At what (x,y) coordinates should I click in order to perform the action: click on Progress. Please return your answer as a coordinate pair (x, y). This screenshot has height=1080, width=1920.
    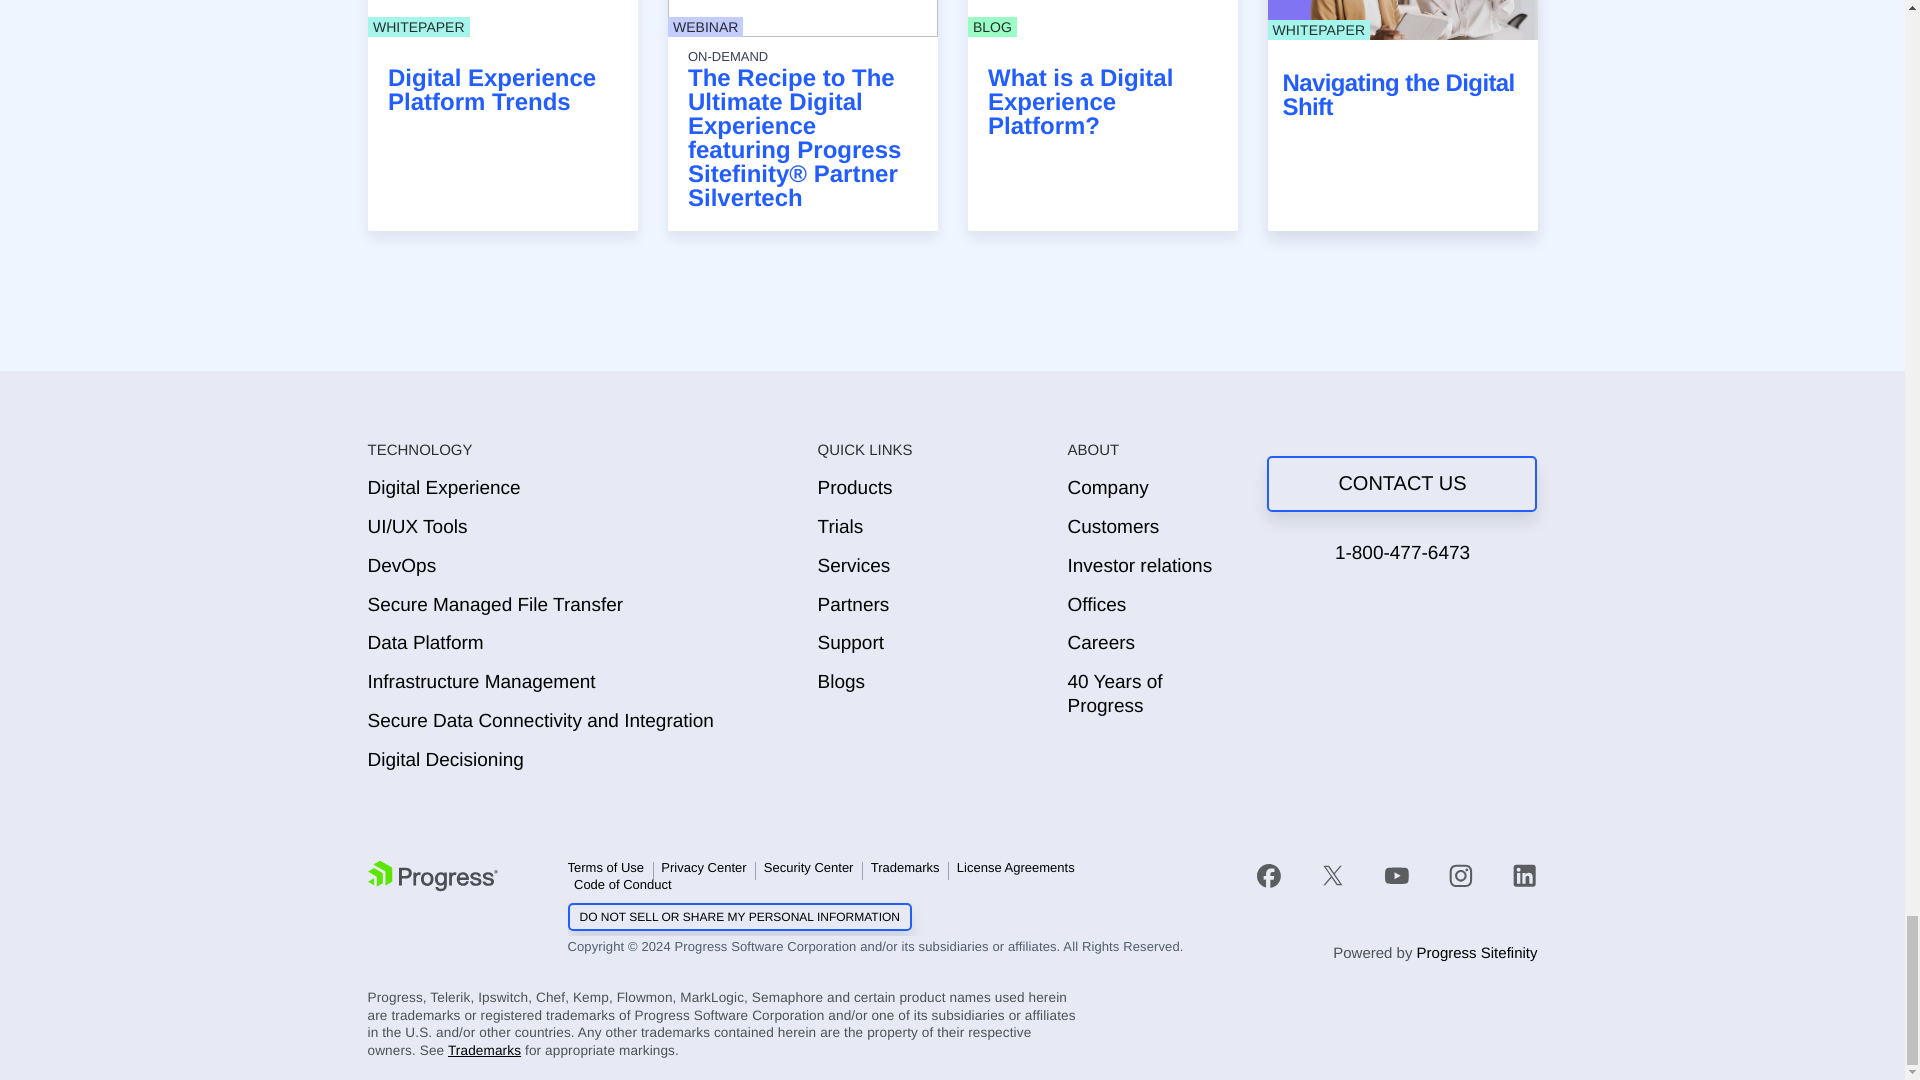
    Looking at the image, I should click on (432, 876).